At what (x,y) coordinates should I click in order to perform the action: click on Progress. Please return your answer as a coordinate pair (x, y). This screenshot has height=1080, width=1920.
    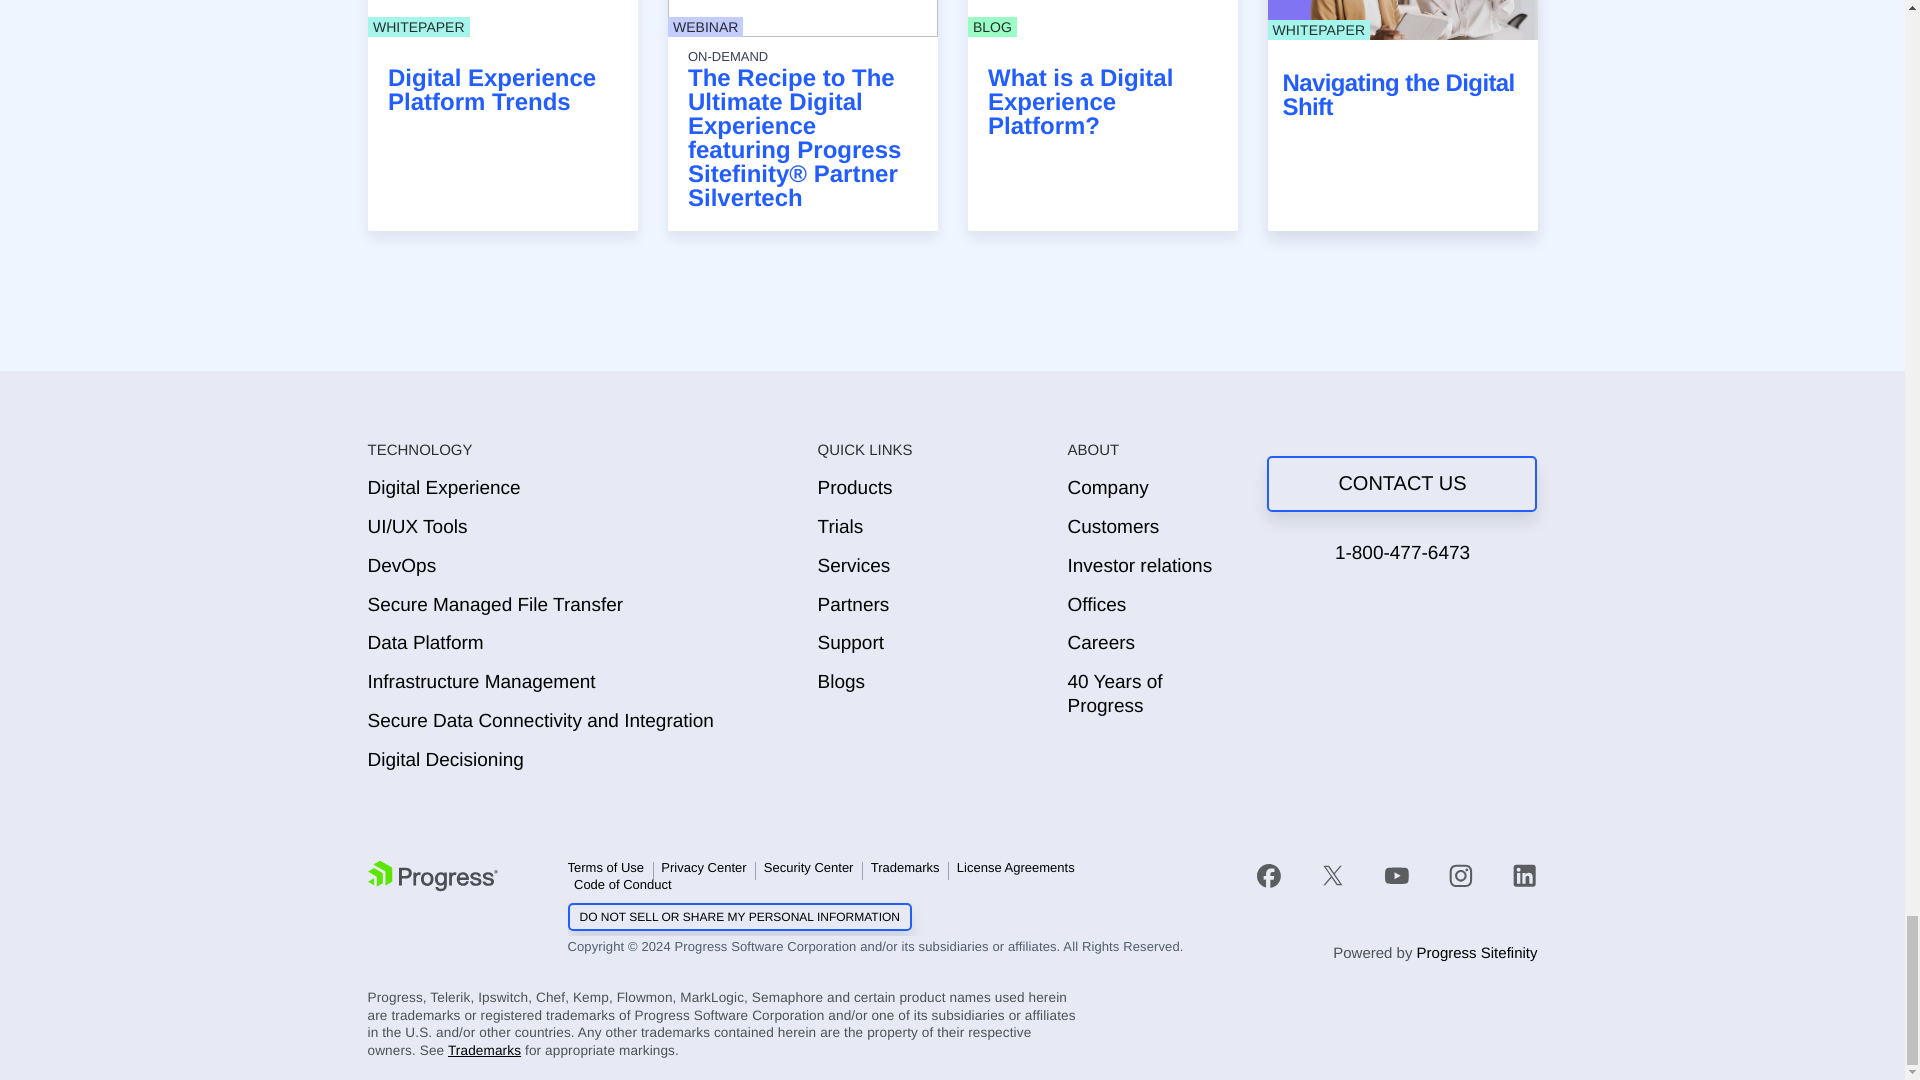
    Looking at the image, I should click on (432, 876).